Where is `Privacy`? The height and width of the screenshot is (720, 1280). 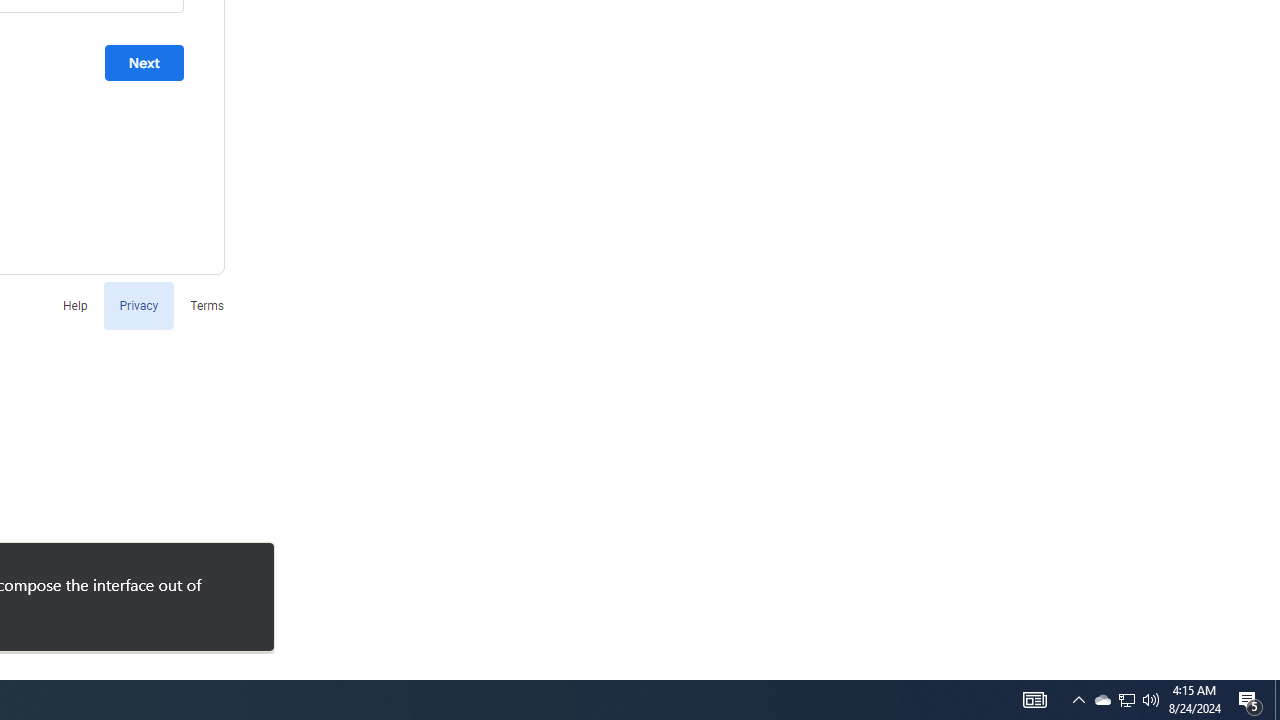 Privacy is located at coordinates (138, 304).